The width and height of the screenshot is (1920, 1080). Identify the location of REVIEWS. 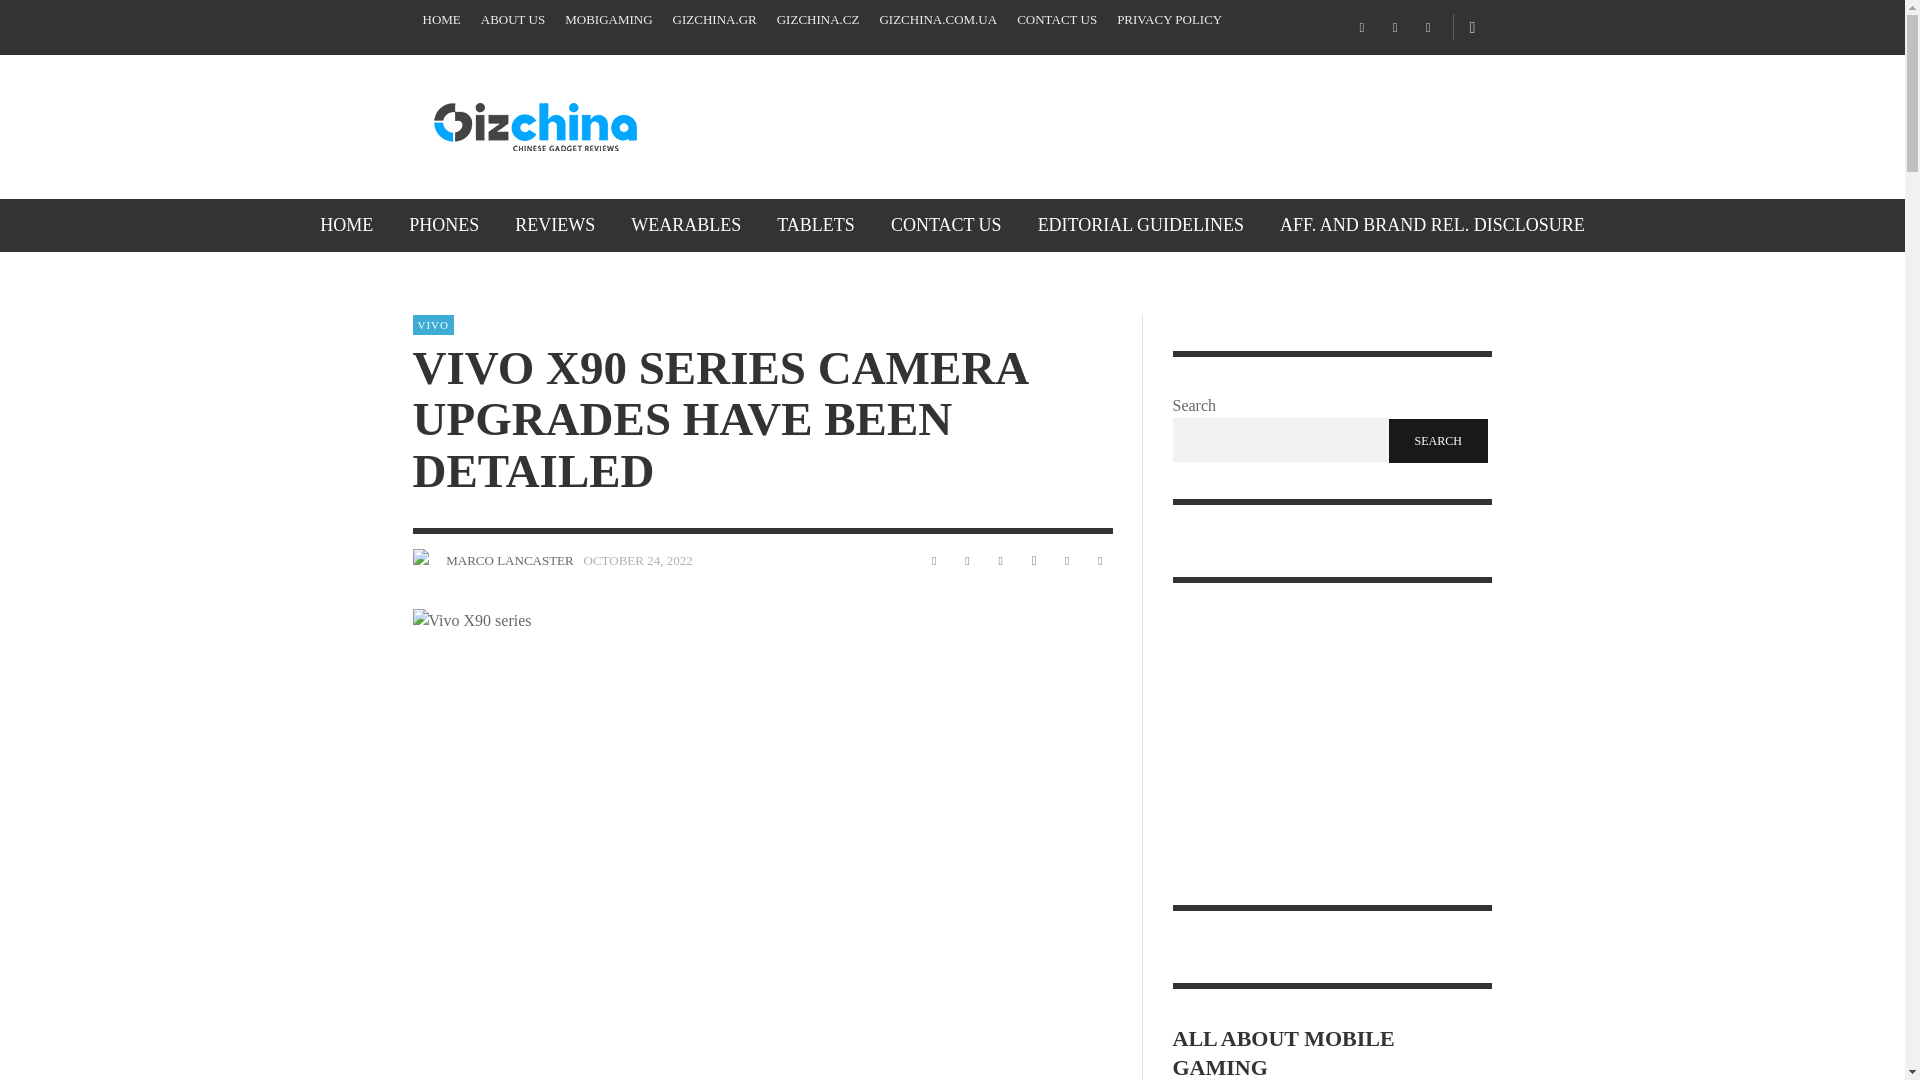
(554, 224).